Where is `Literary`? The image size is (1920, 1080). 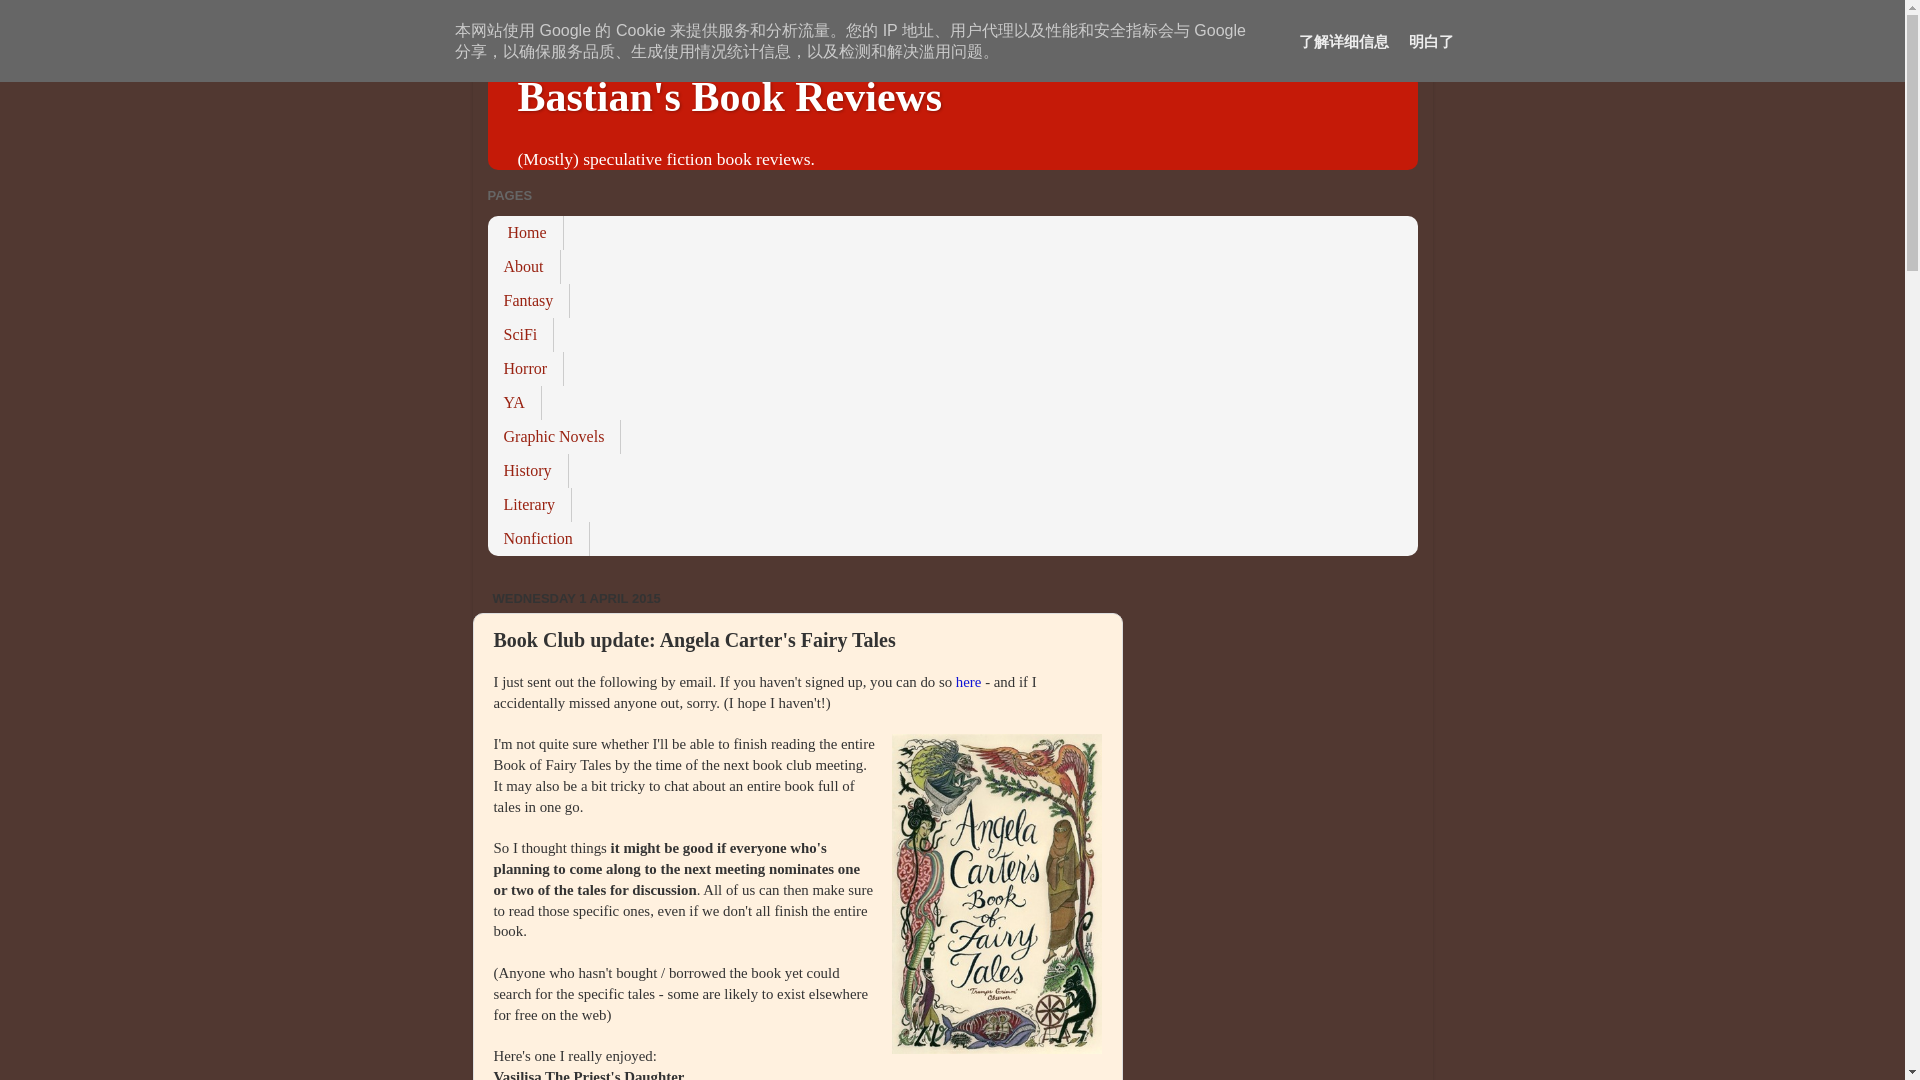 Literary is located at coordinates (530, 504).